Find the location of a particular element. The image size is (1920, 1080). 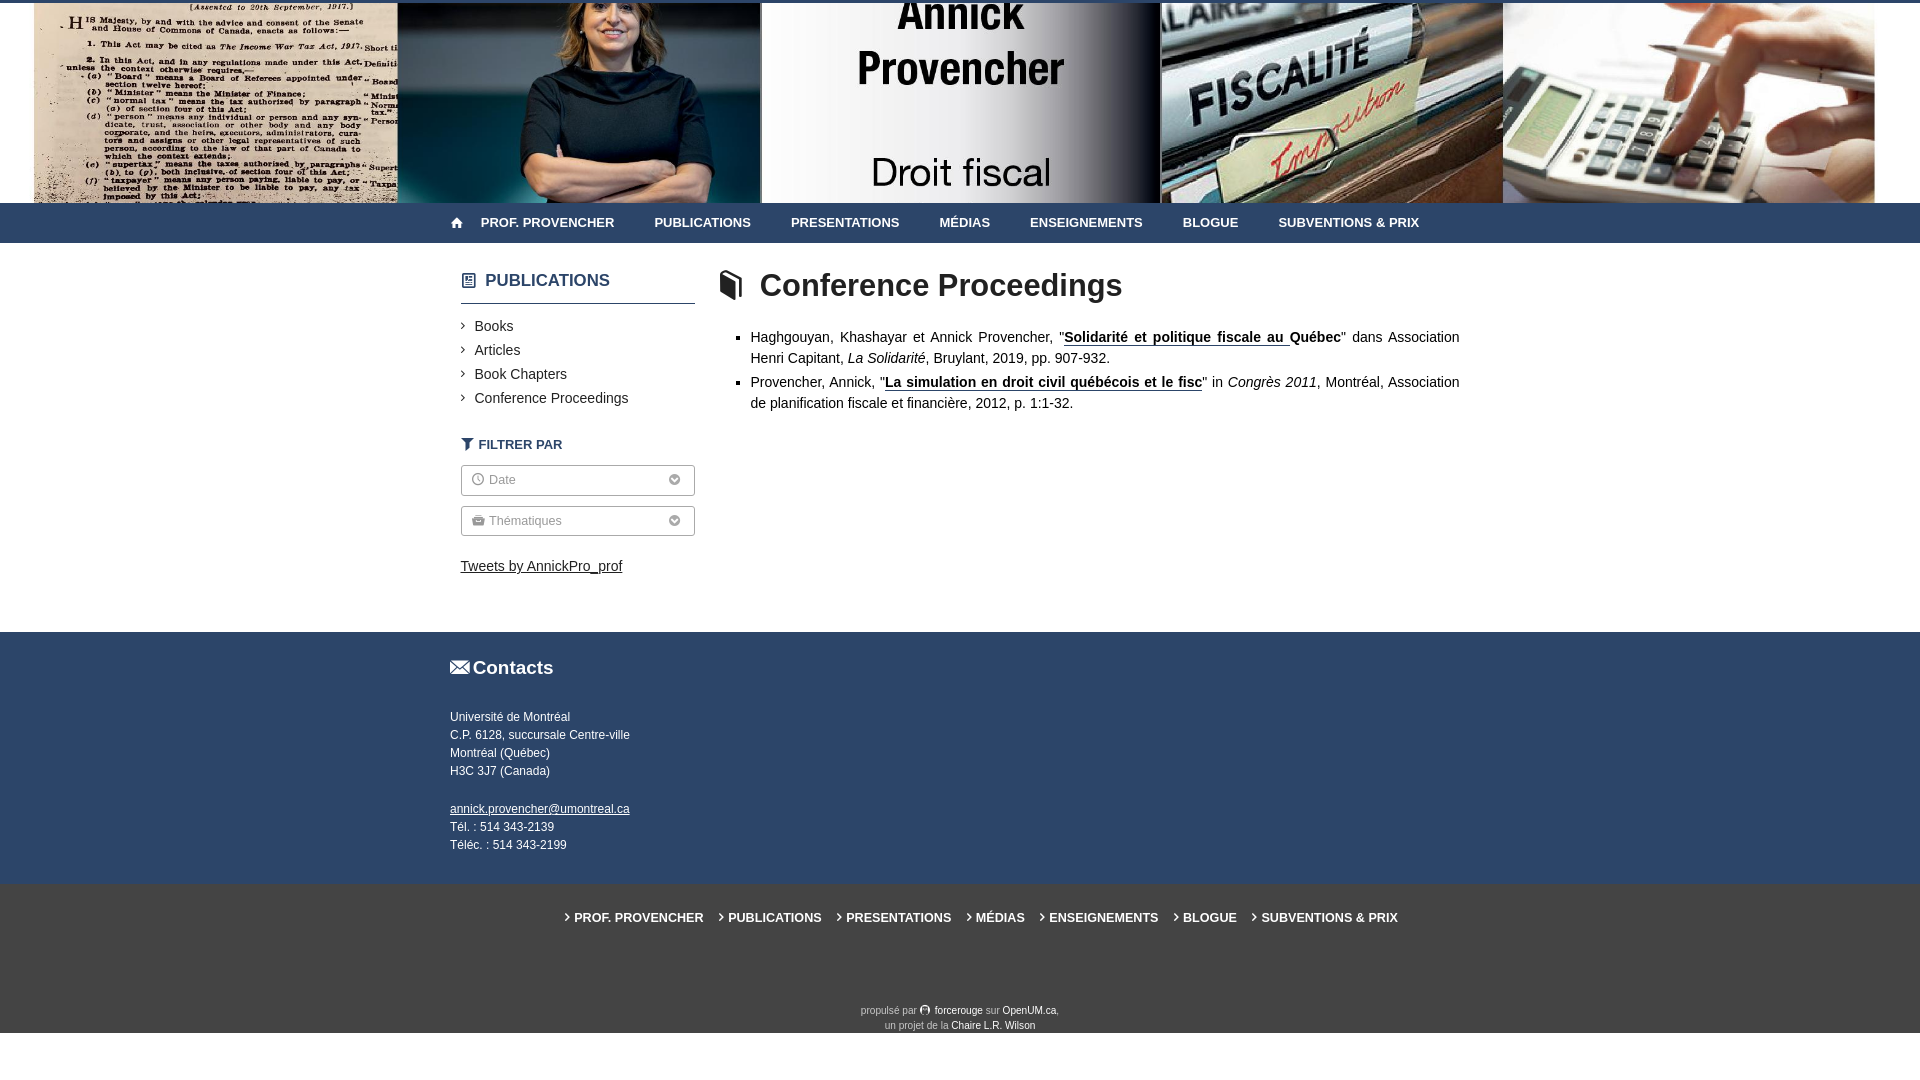

SUBVENTIONS & PRIX is located at coordinates (1348, 223).